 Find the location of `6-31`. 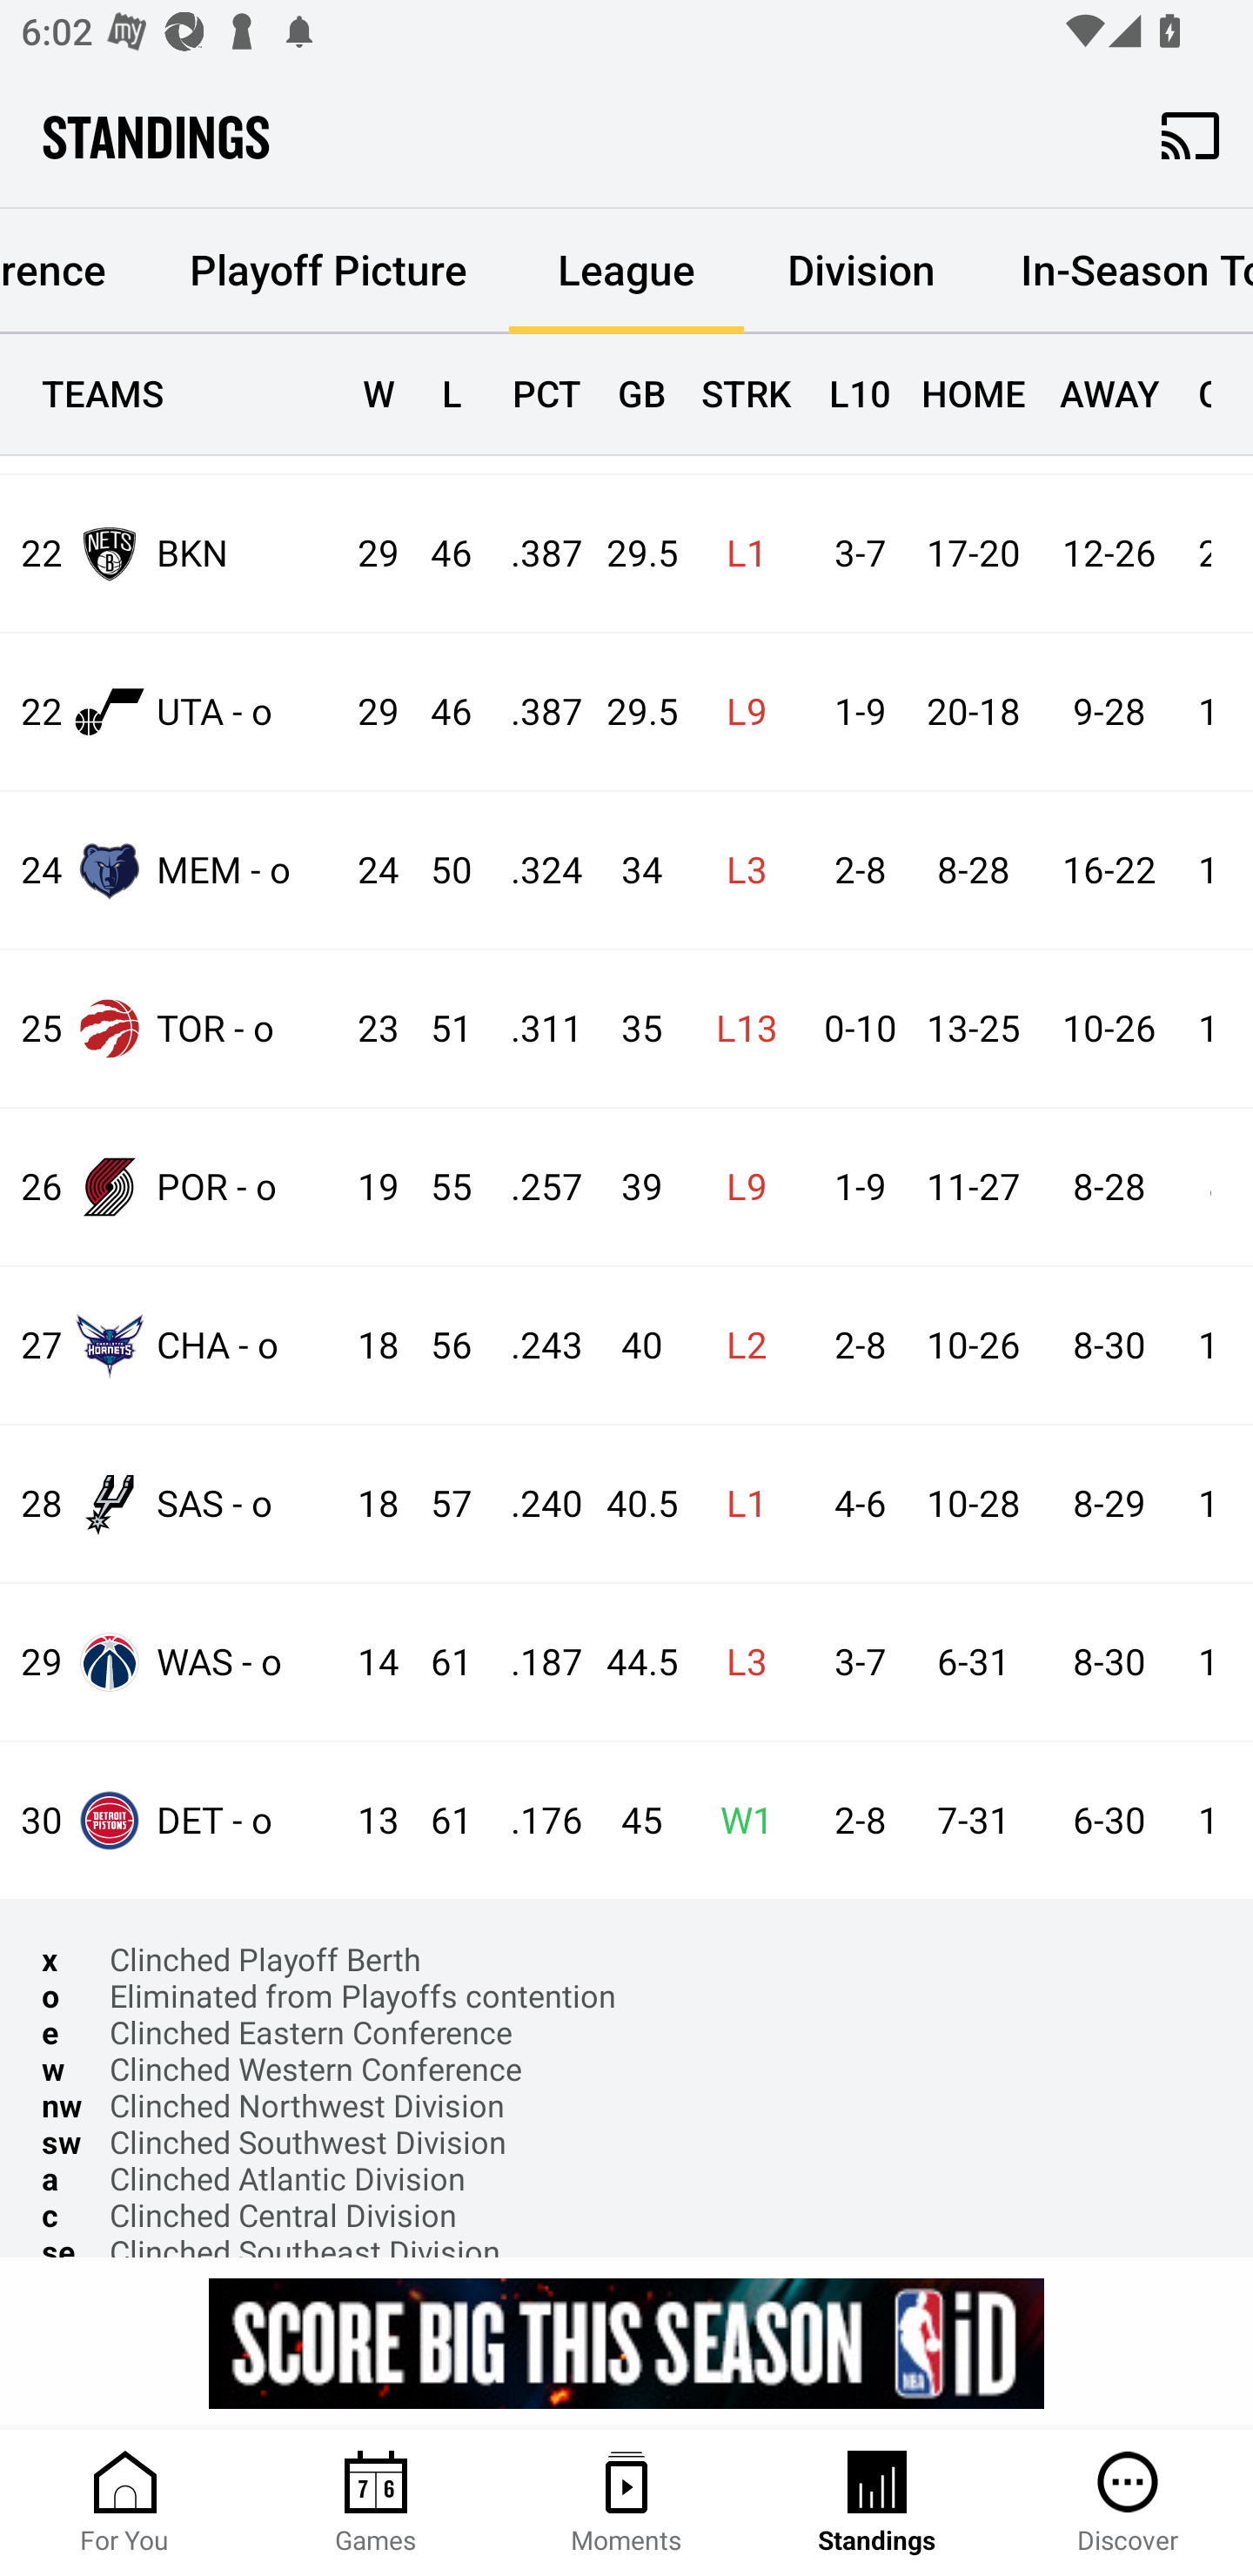

6-31 is located at coordinates (973, 1662).